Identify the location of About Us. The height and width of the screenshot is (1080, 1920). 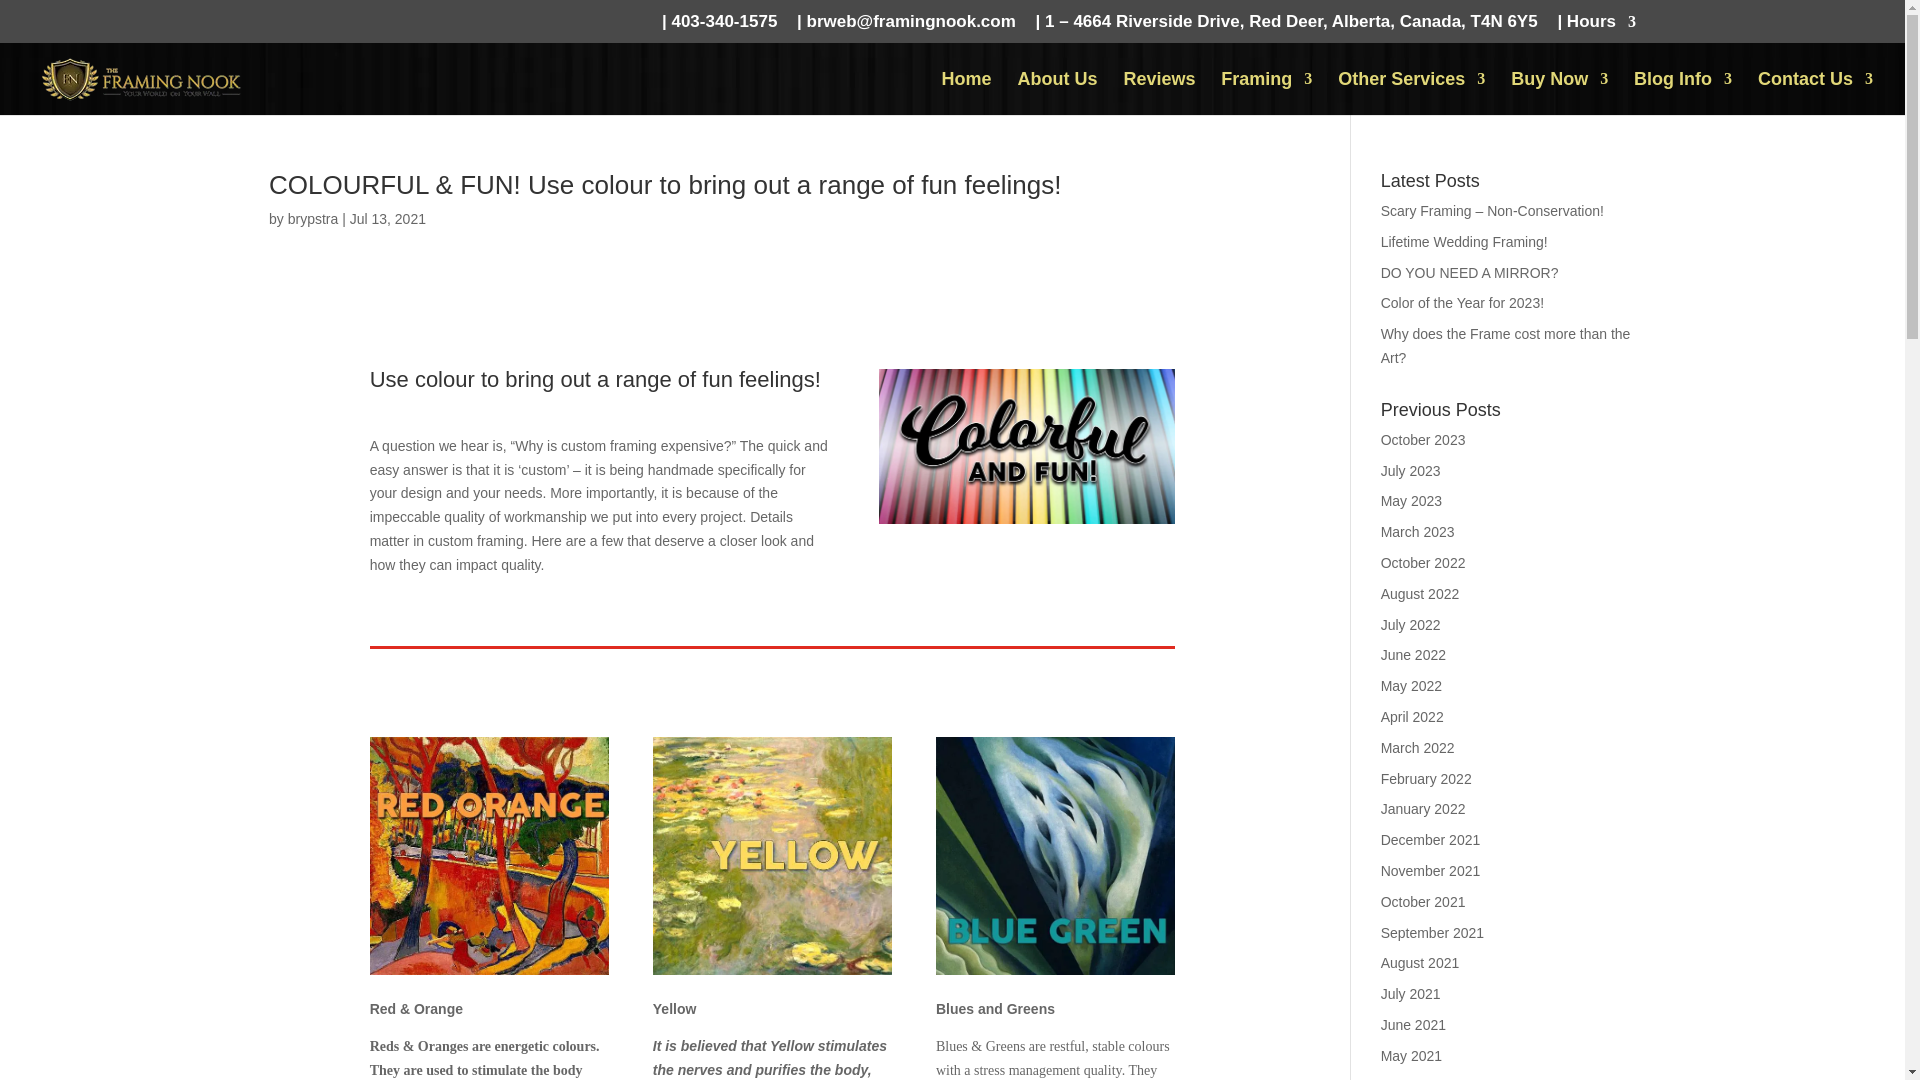
(1058, 93).